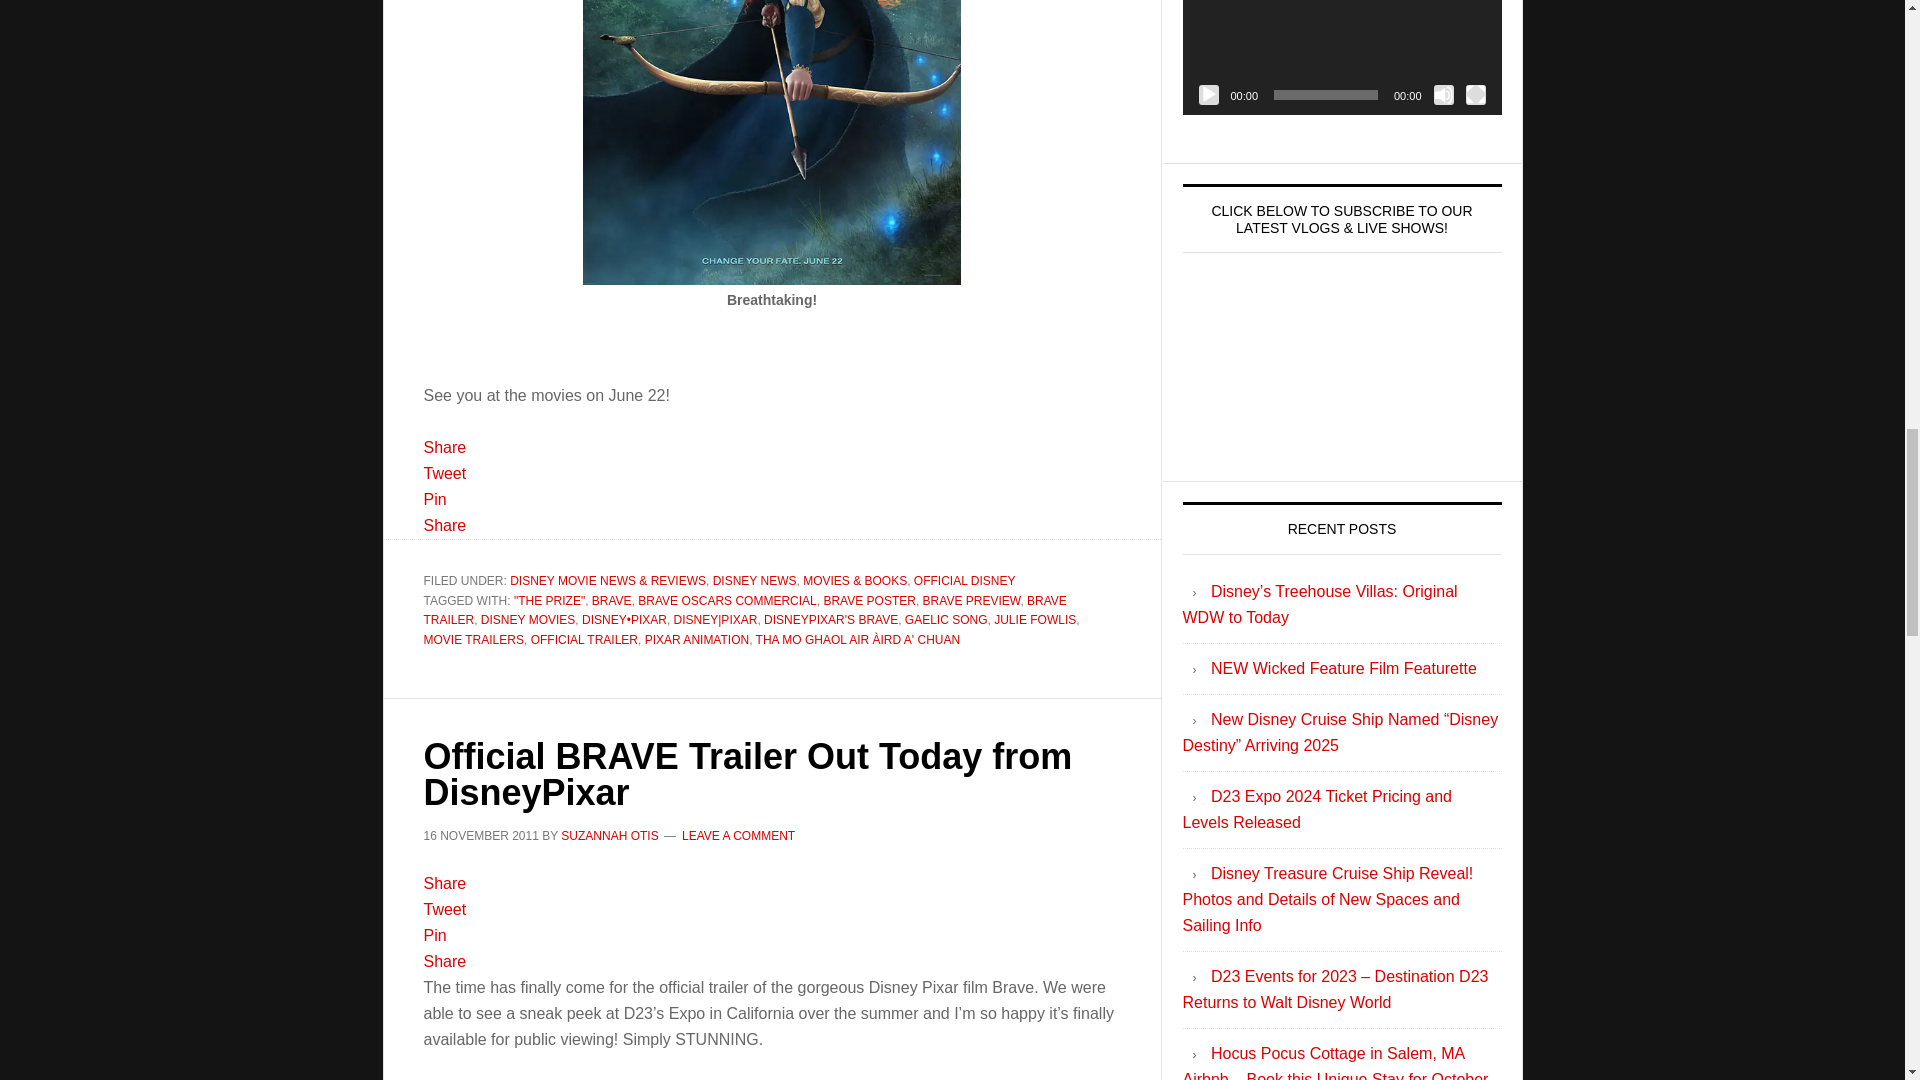 This screenshot has height=1080, width=1920. I want to click on Mute, so click(1444, 94).